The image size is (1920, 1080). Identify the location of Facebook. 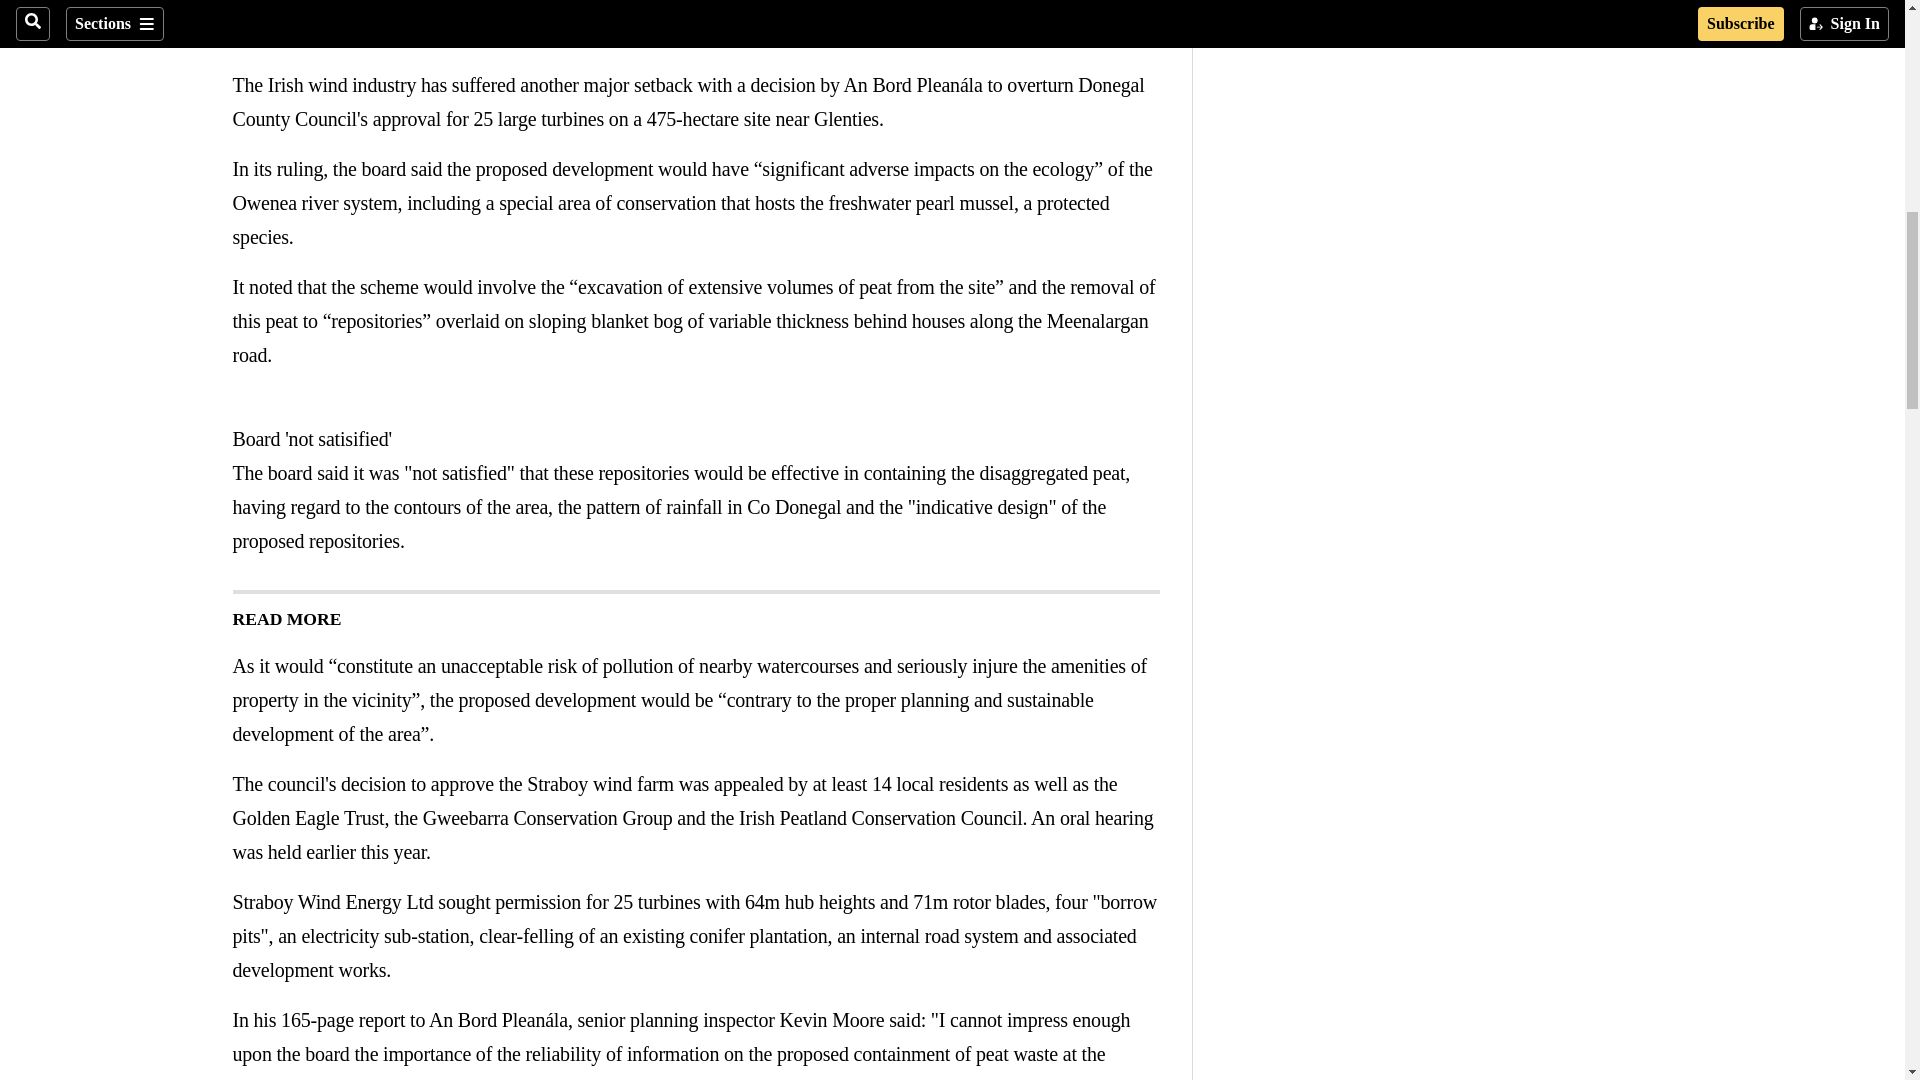
(244, 9).